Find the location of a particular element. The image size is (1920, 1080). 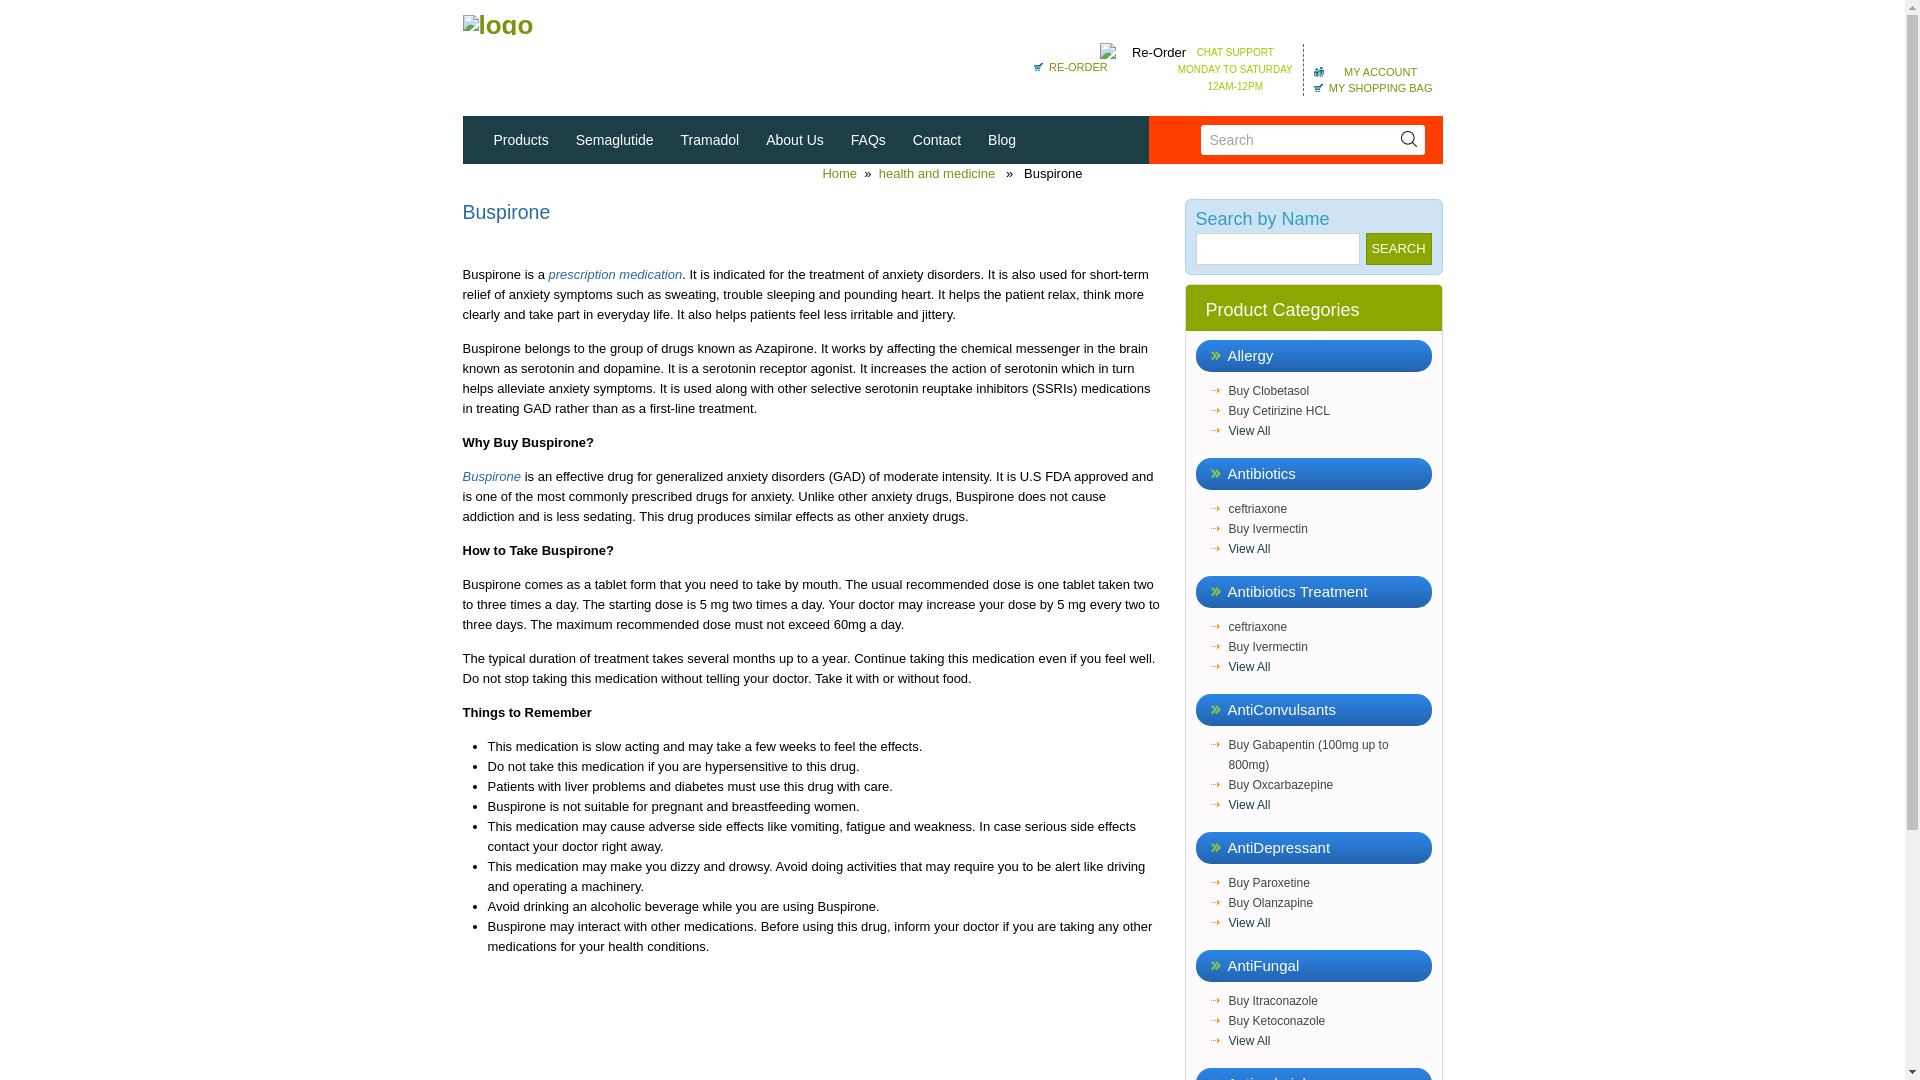

View All is located at coordinates (1329, 430).